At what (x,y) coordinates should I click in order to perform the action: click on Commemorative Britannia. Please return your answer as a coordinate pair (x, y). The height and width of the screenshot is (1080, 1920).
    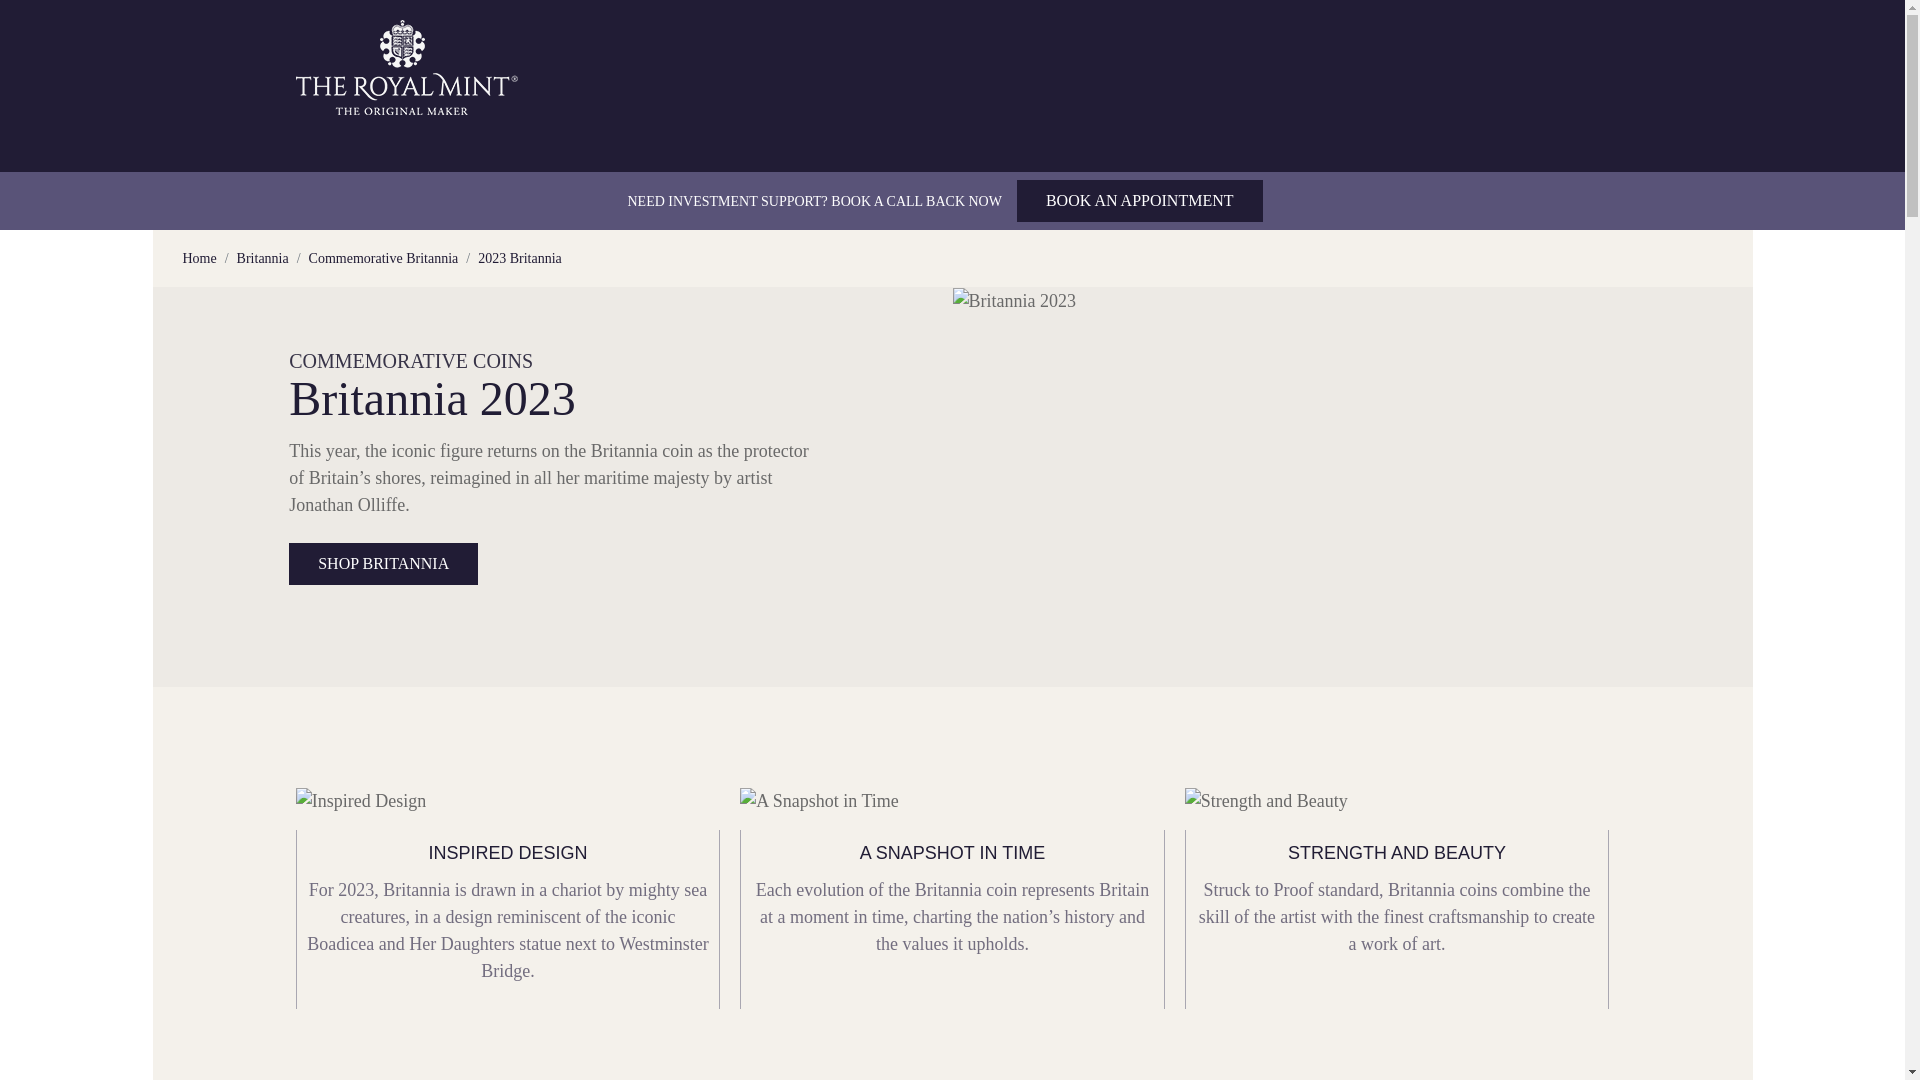
    Looking at the image, I should click on (384, 258).